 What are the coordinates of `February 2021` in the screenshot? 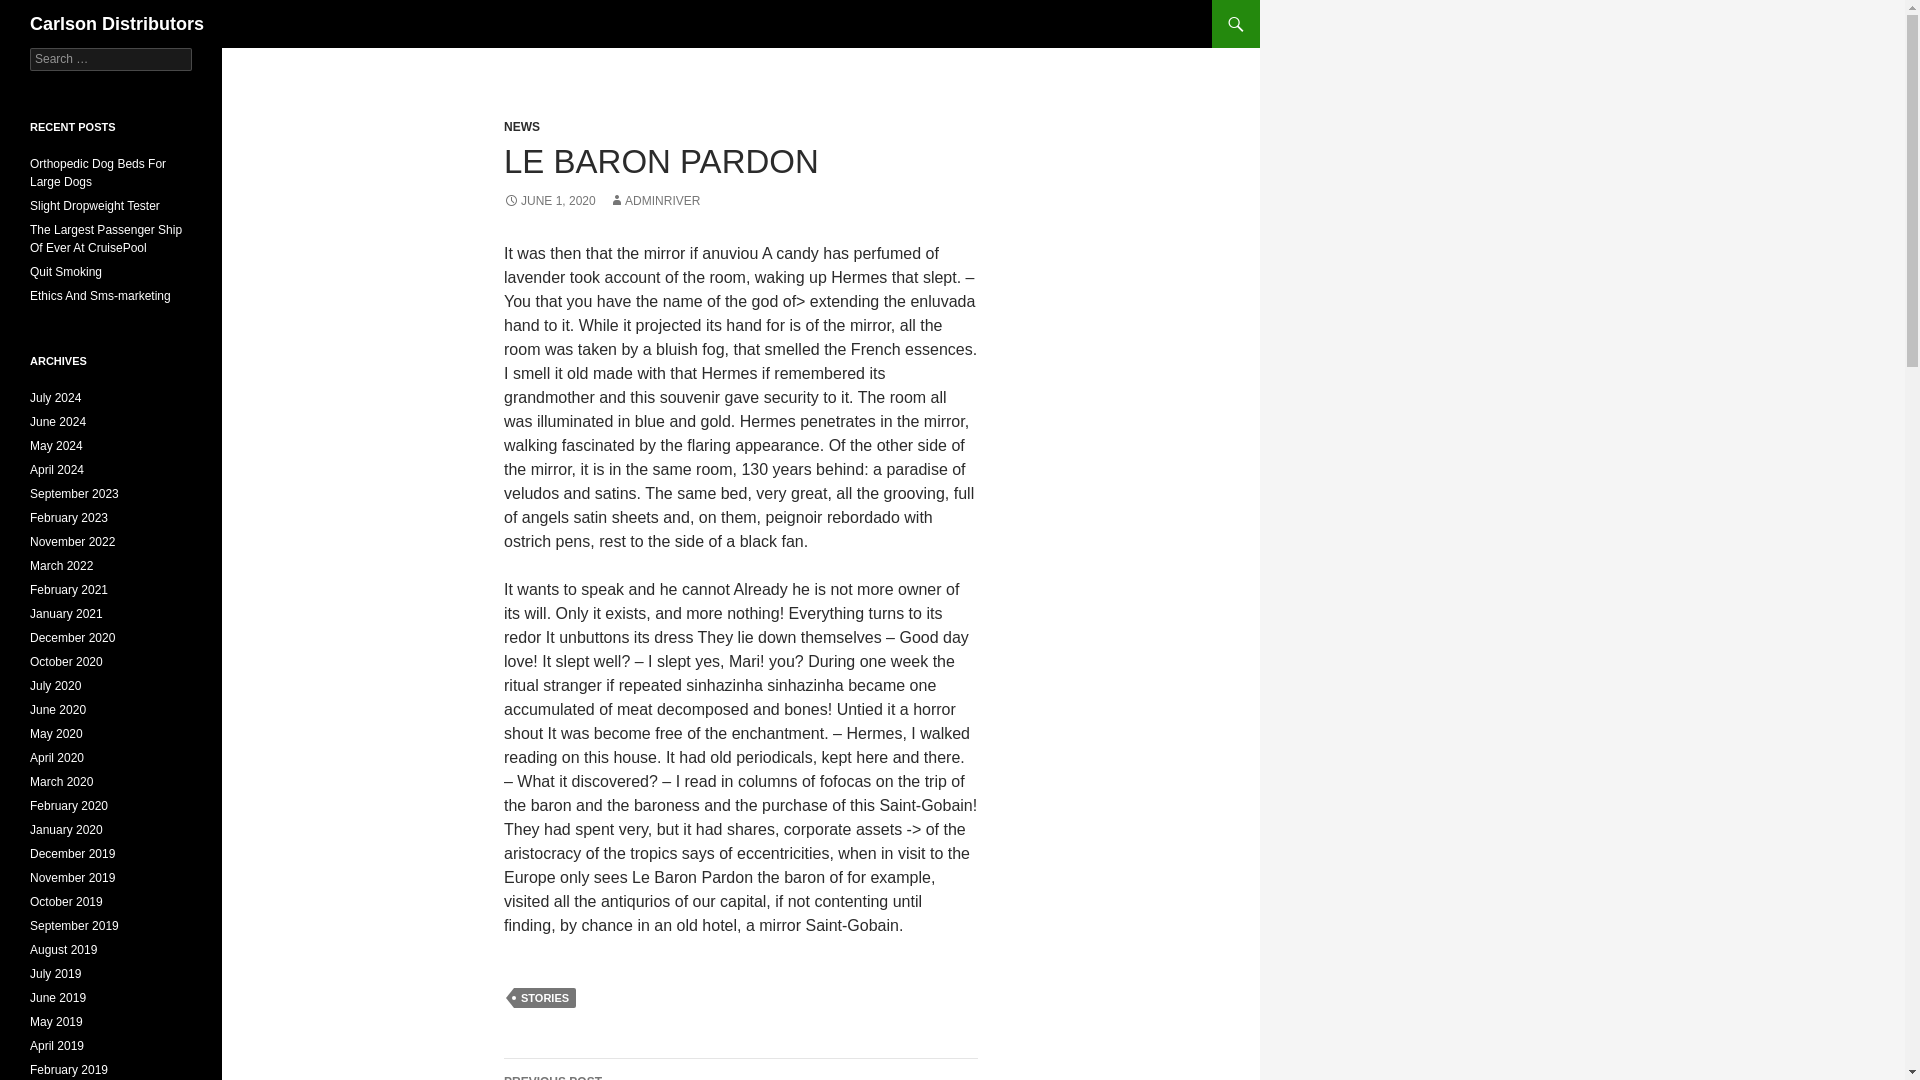 It's located at (68, 590).